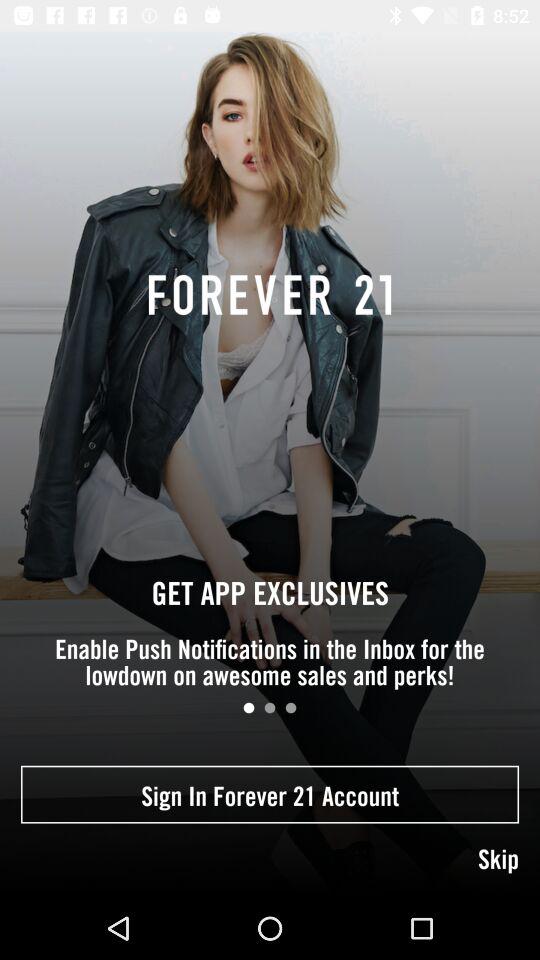  Describe the element at coordinates (248, 708) in the screenshot. I see `select icon below enable push notifications item` at that location.